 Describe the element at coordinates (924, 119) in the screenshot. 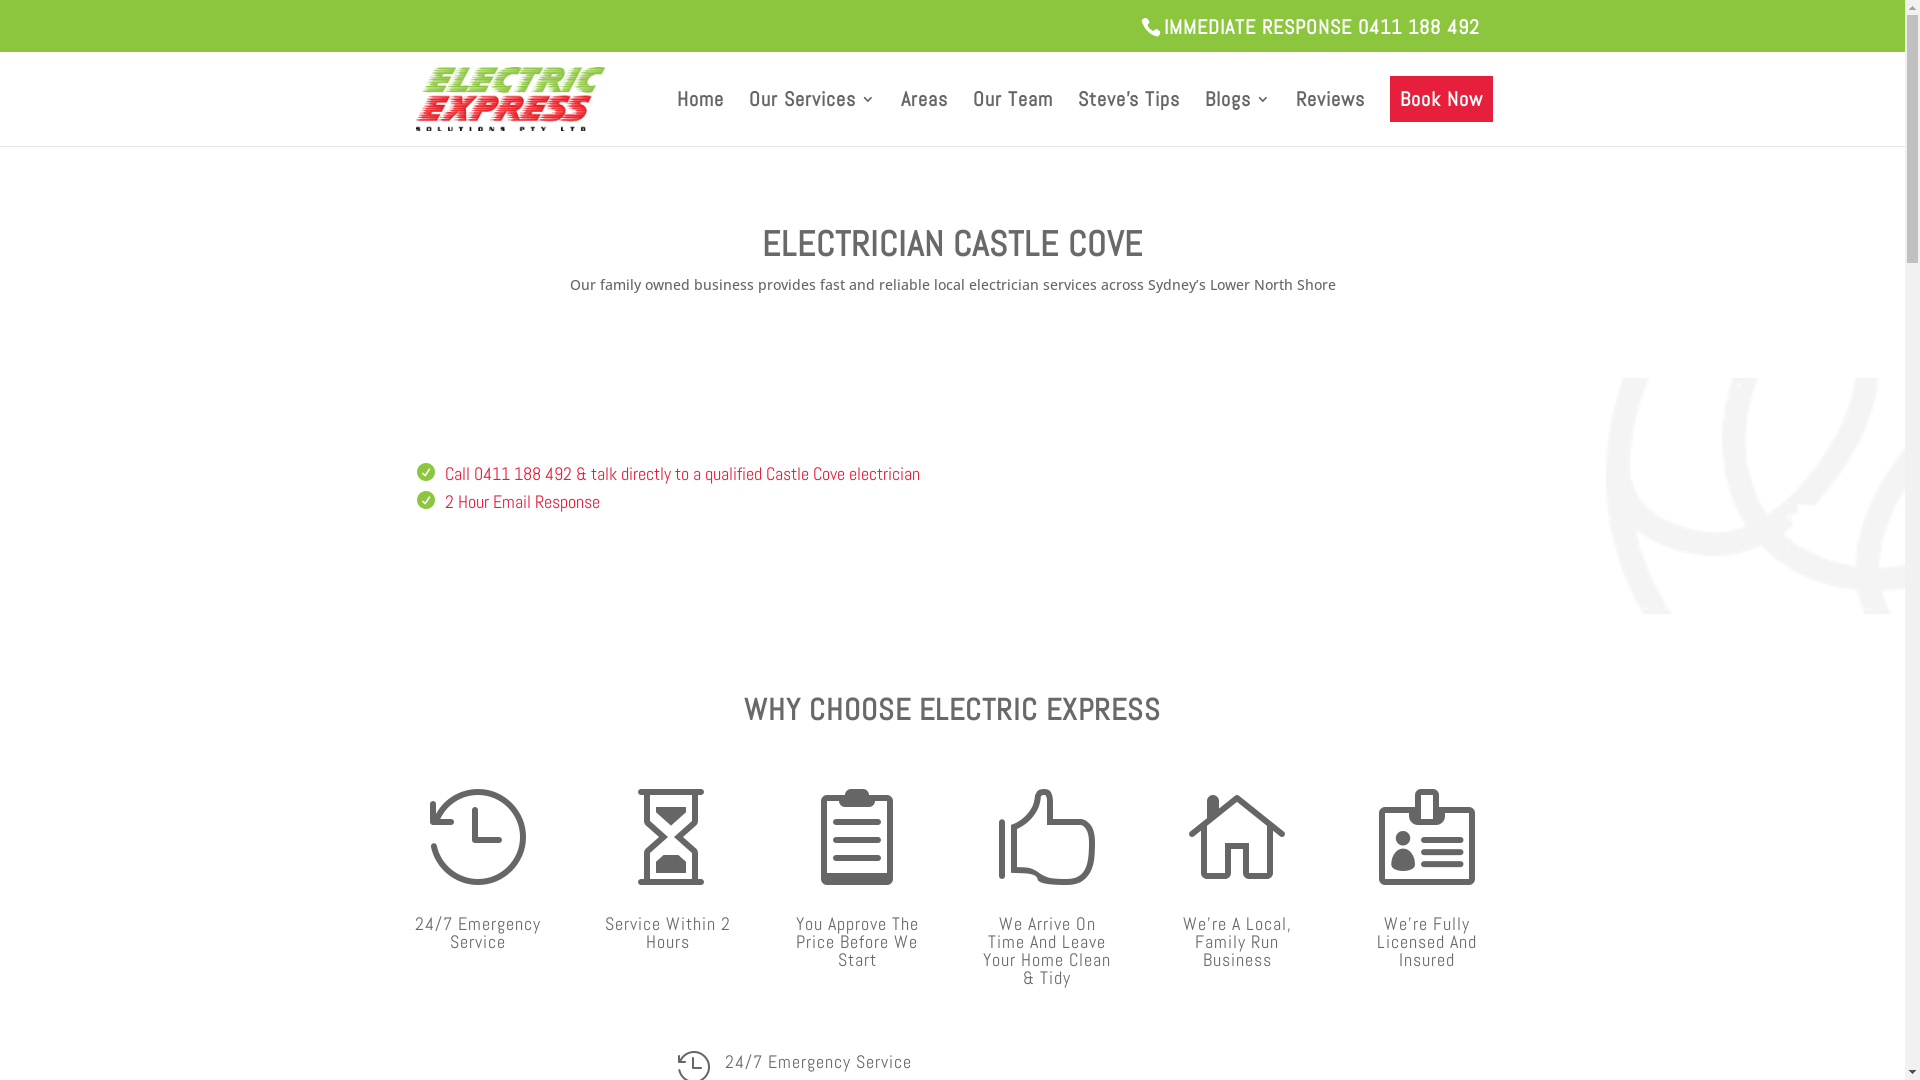

I see `Areas` at that location.